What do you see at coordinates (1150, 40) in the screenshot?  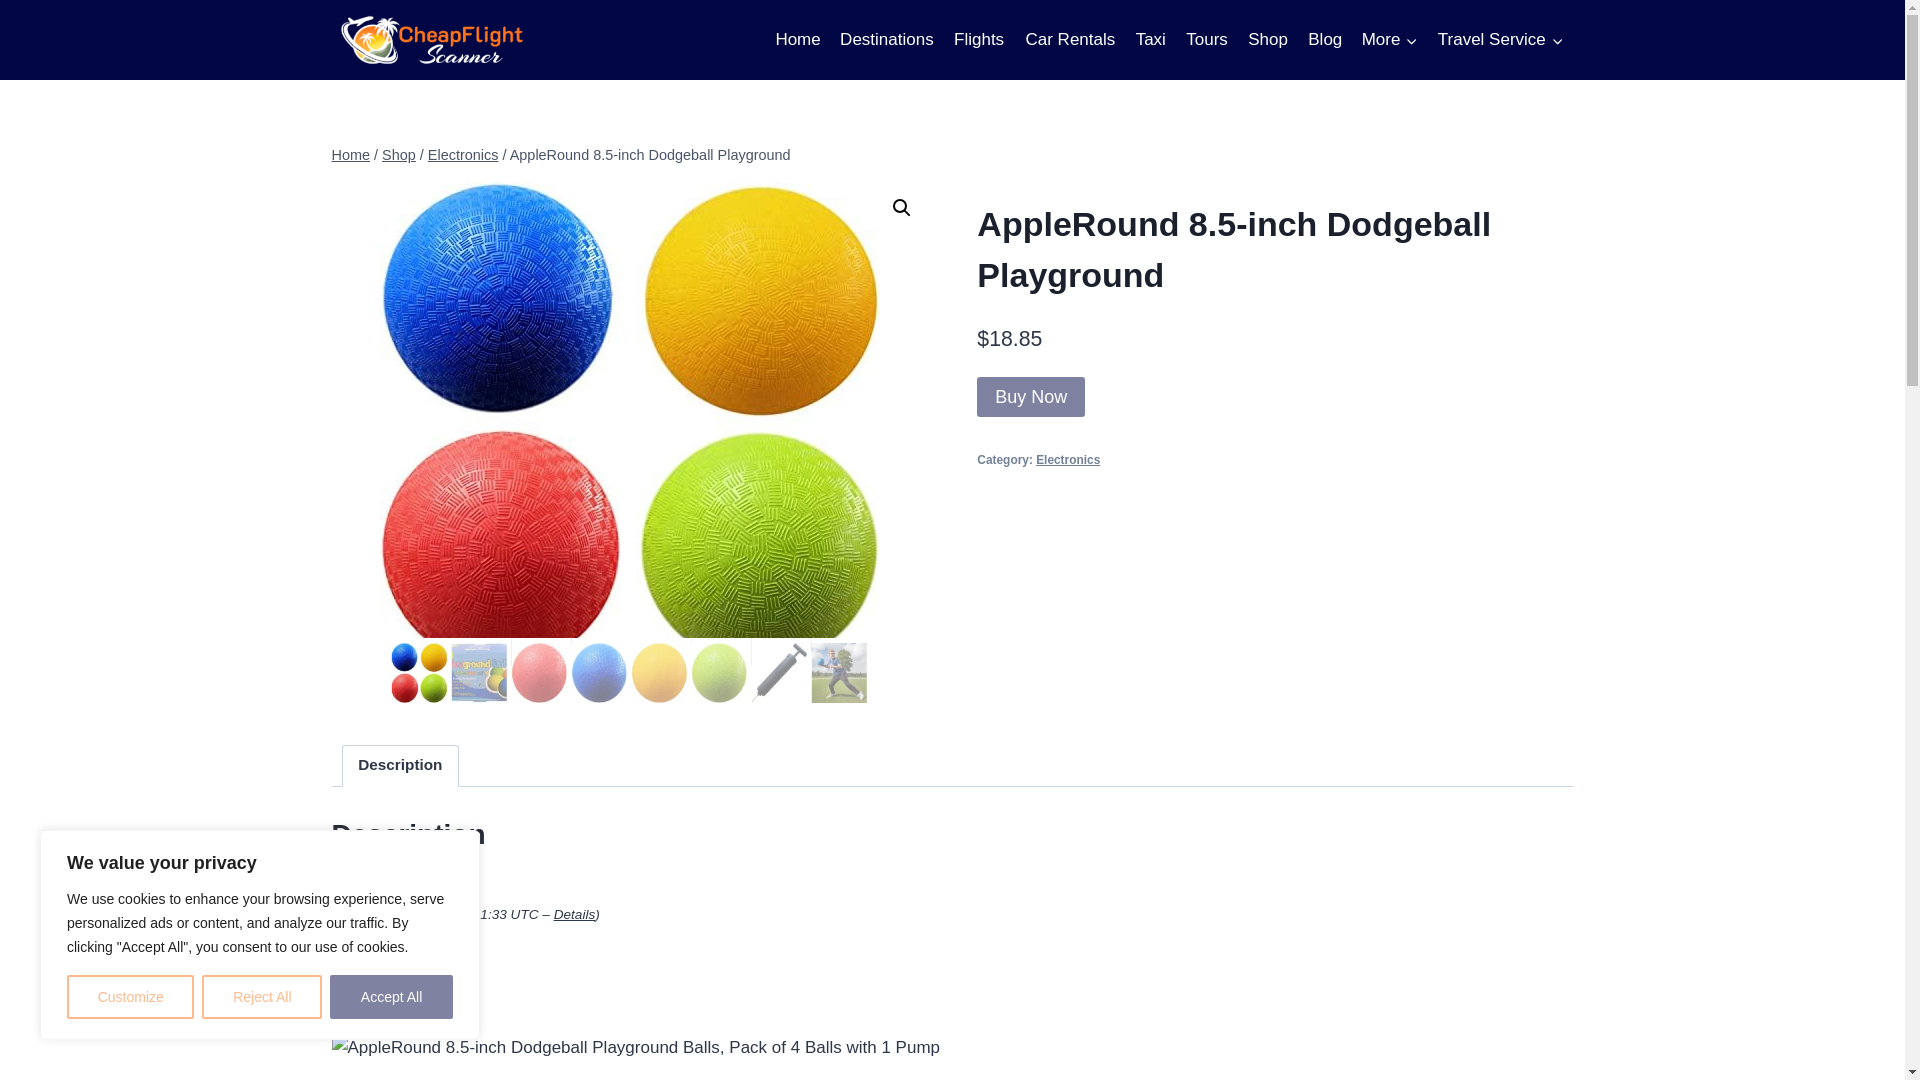 I see `Taxi` at bounding box center [1150, 40].